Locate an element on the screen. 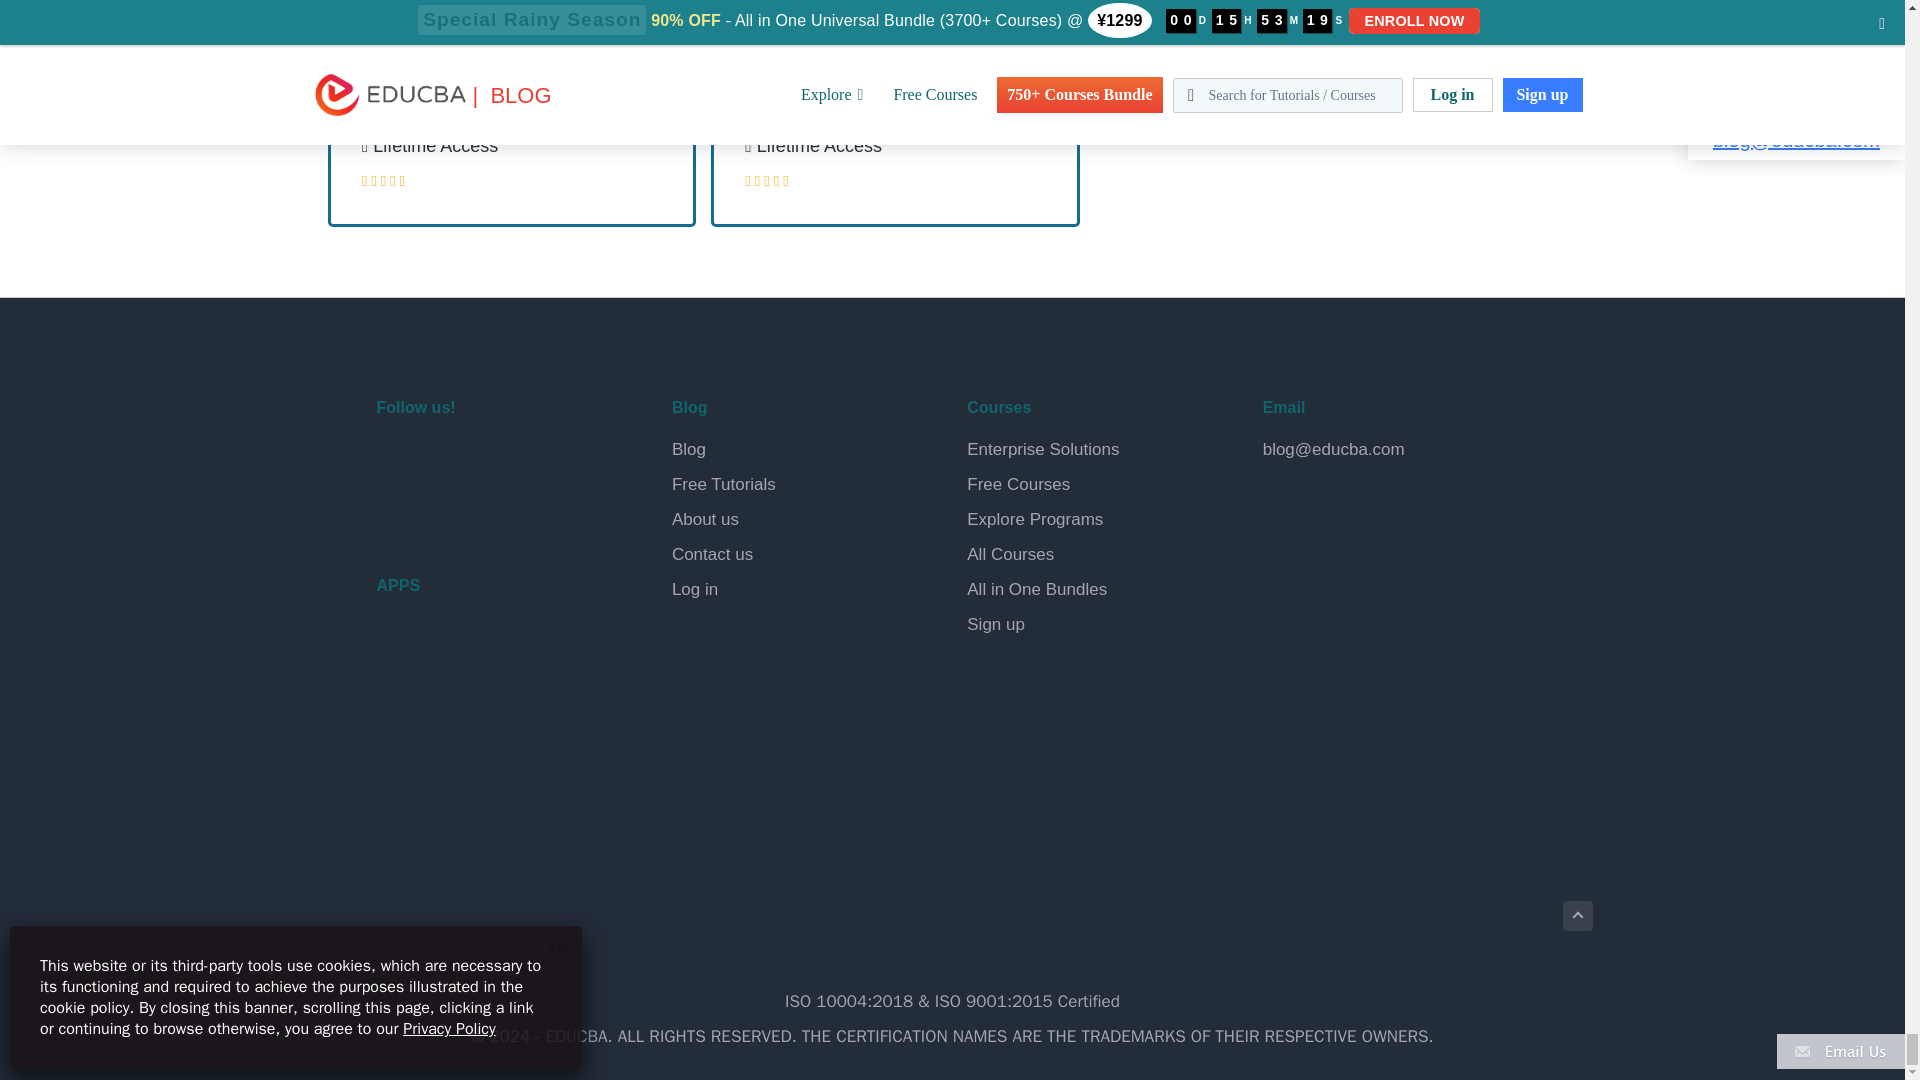 This screenshot has height=1080, width=1920. EDUCBA Twitter is located at coordinates (444, 460).